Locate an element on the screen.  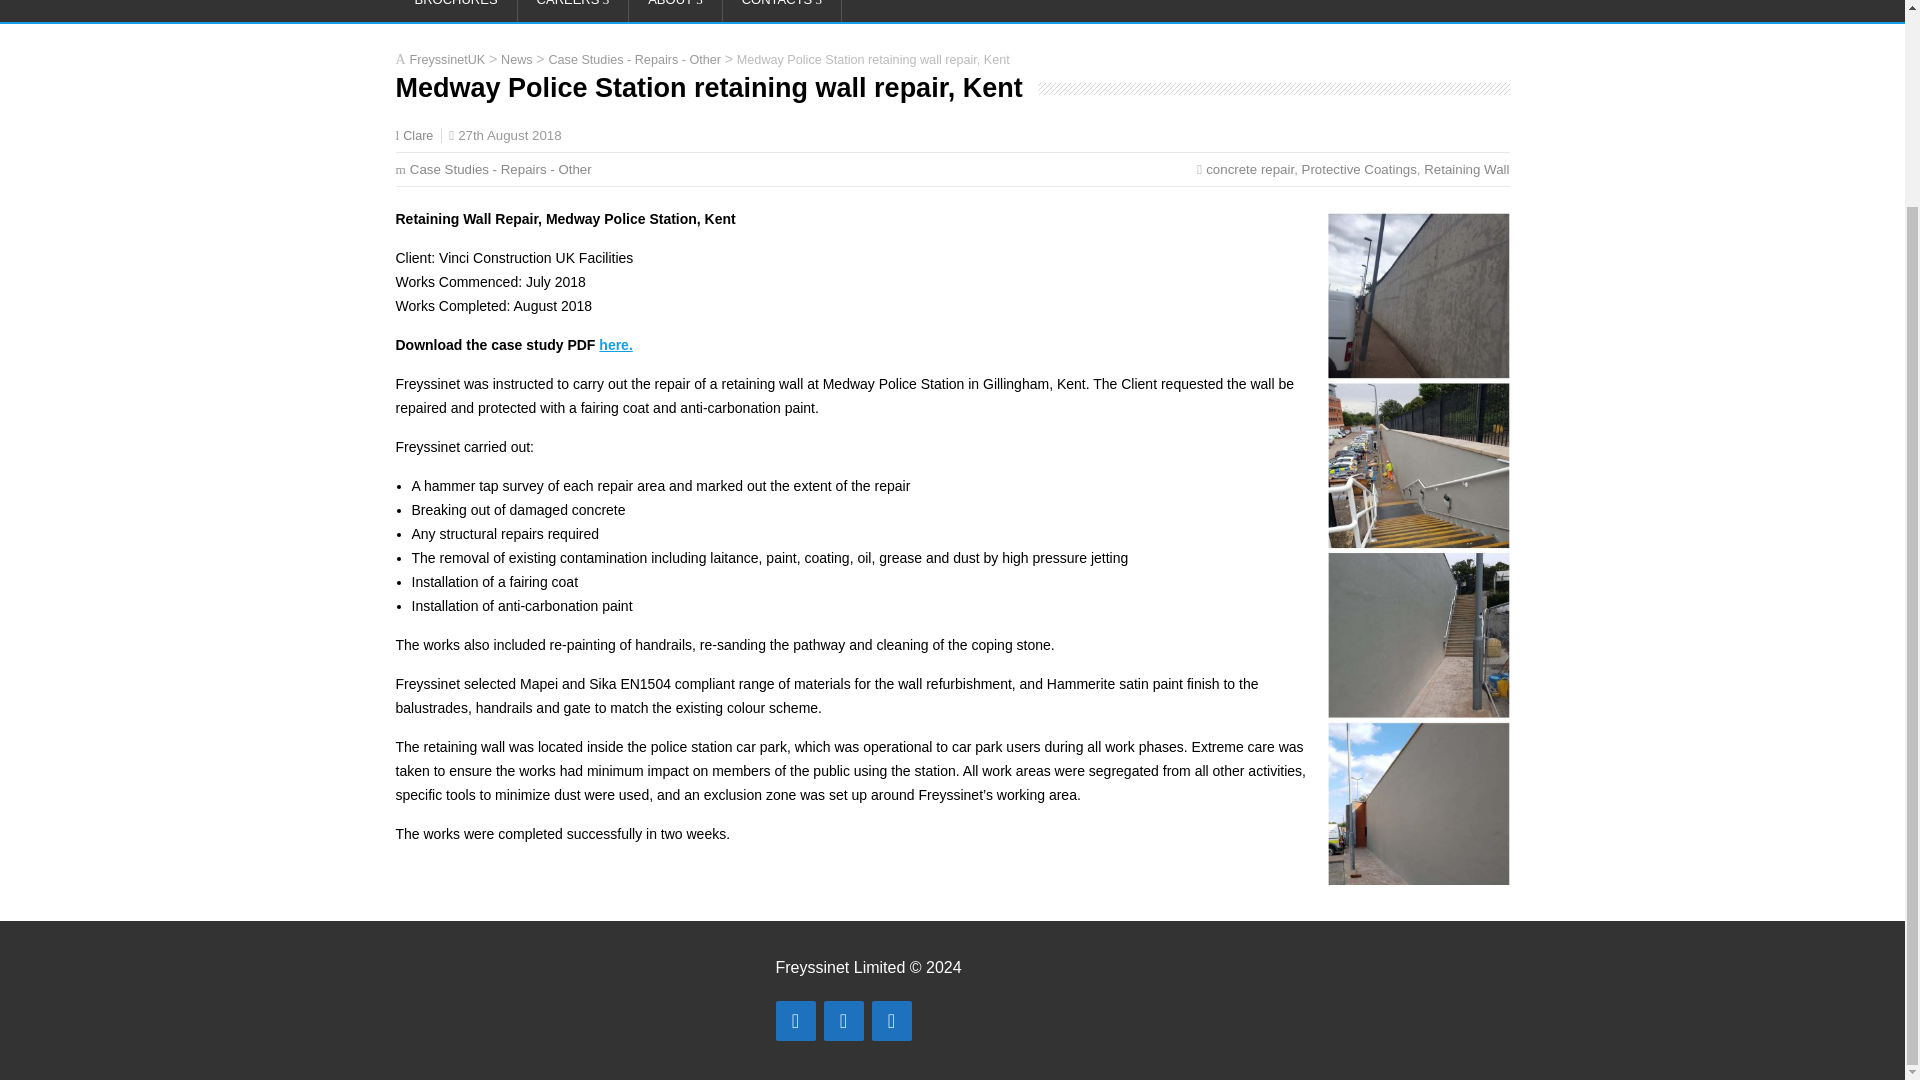
Go to the Case Studies - Repairs - Other Category archives. is located at coordinates (634, 58).